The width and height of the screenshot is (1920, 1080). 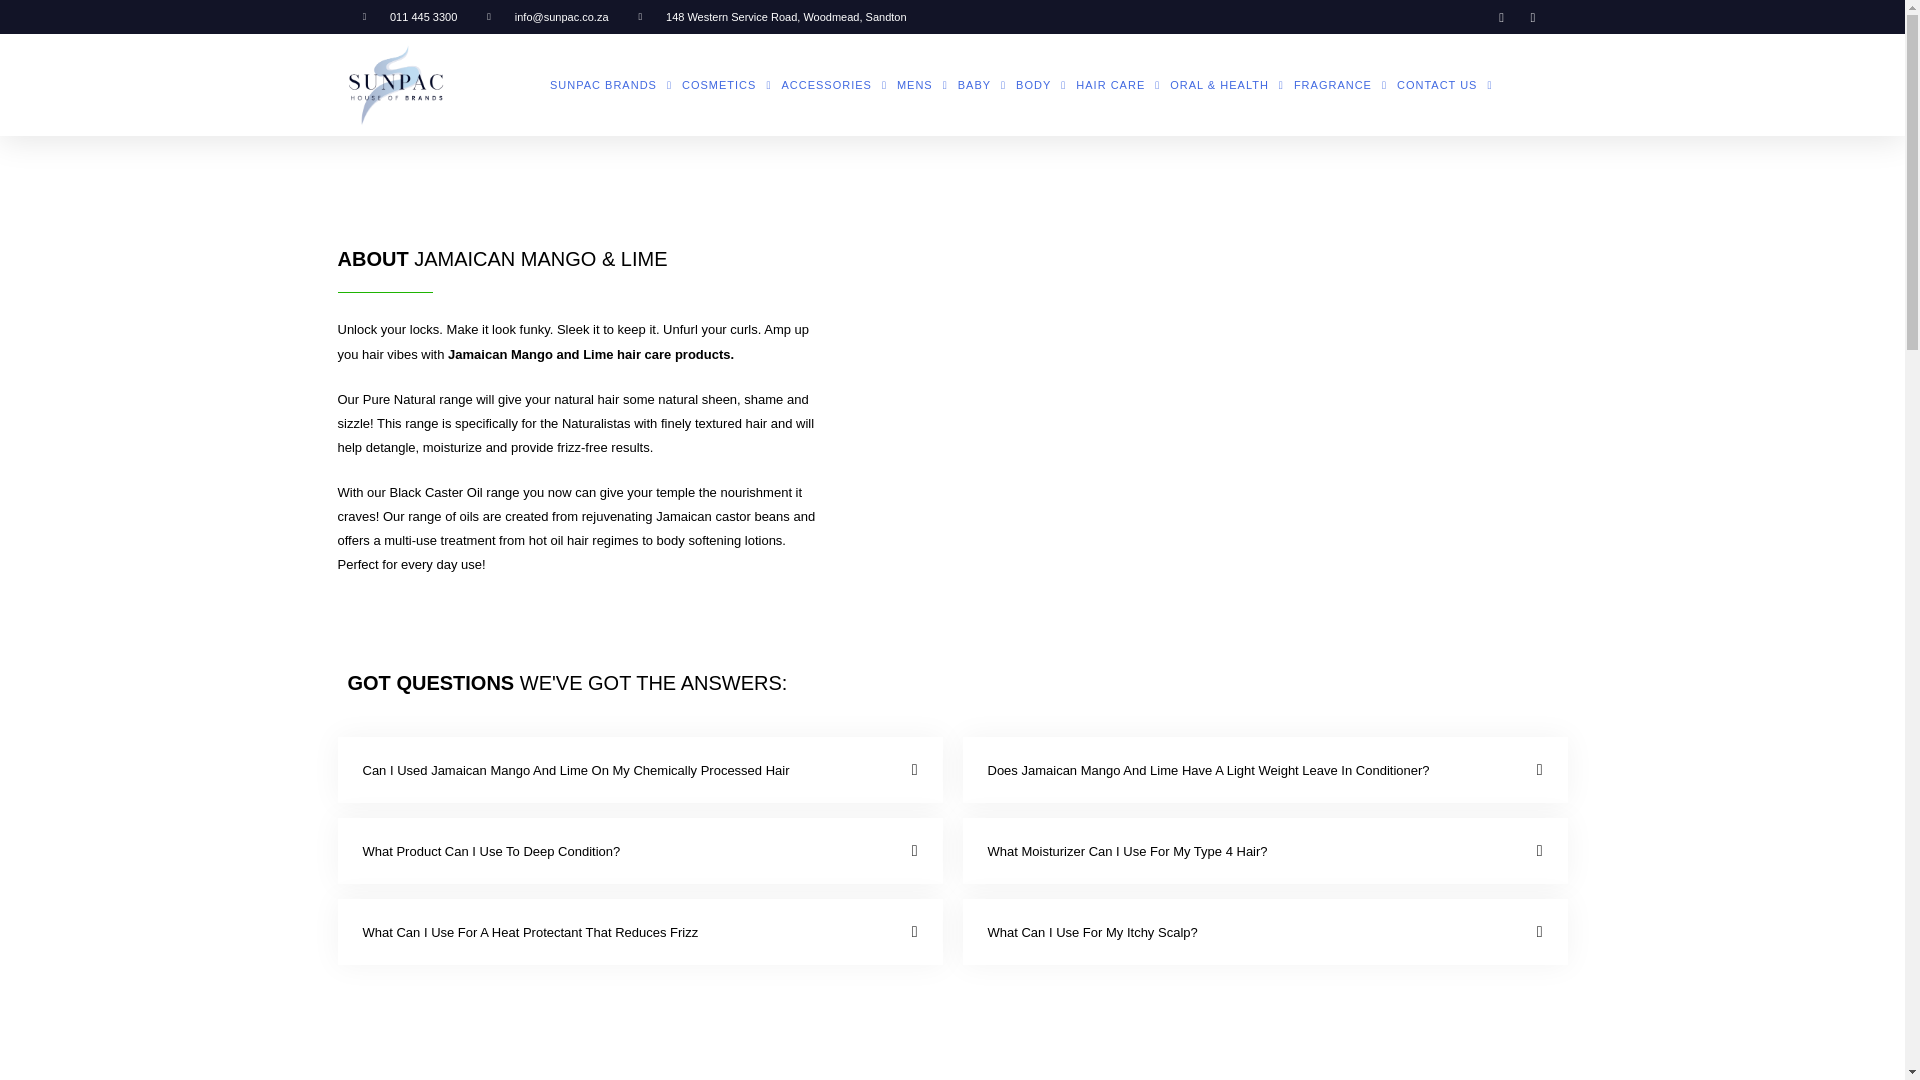 What do you see at coordinates (982, 86) in the screenshot?
I see `BABY` at bounding box center [982, 86].